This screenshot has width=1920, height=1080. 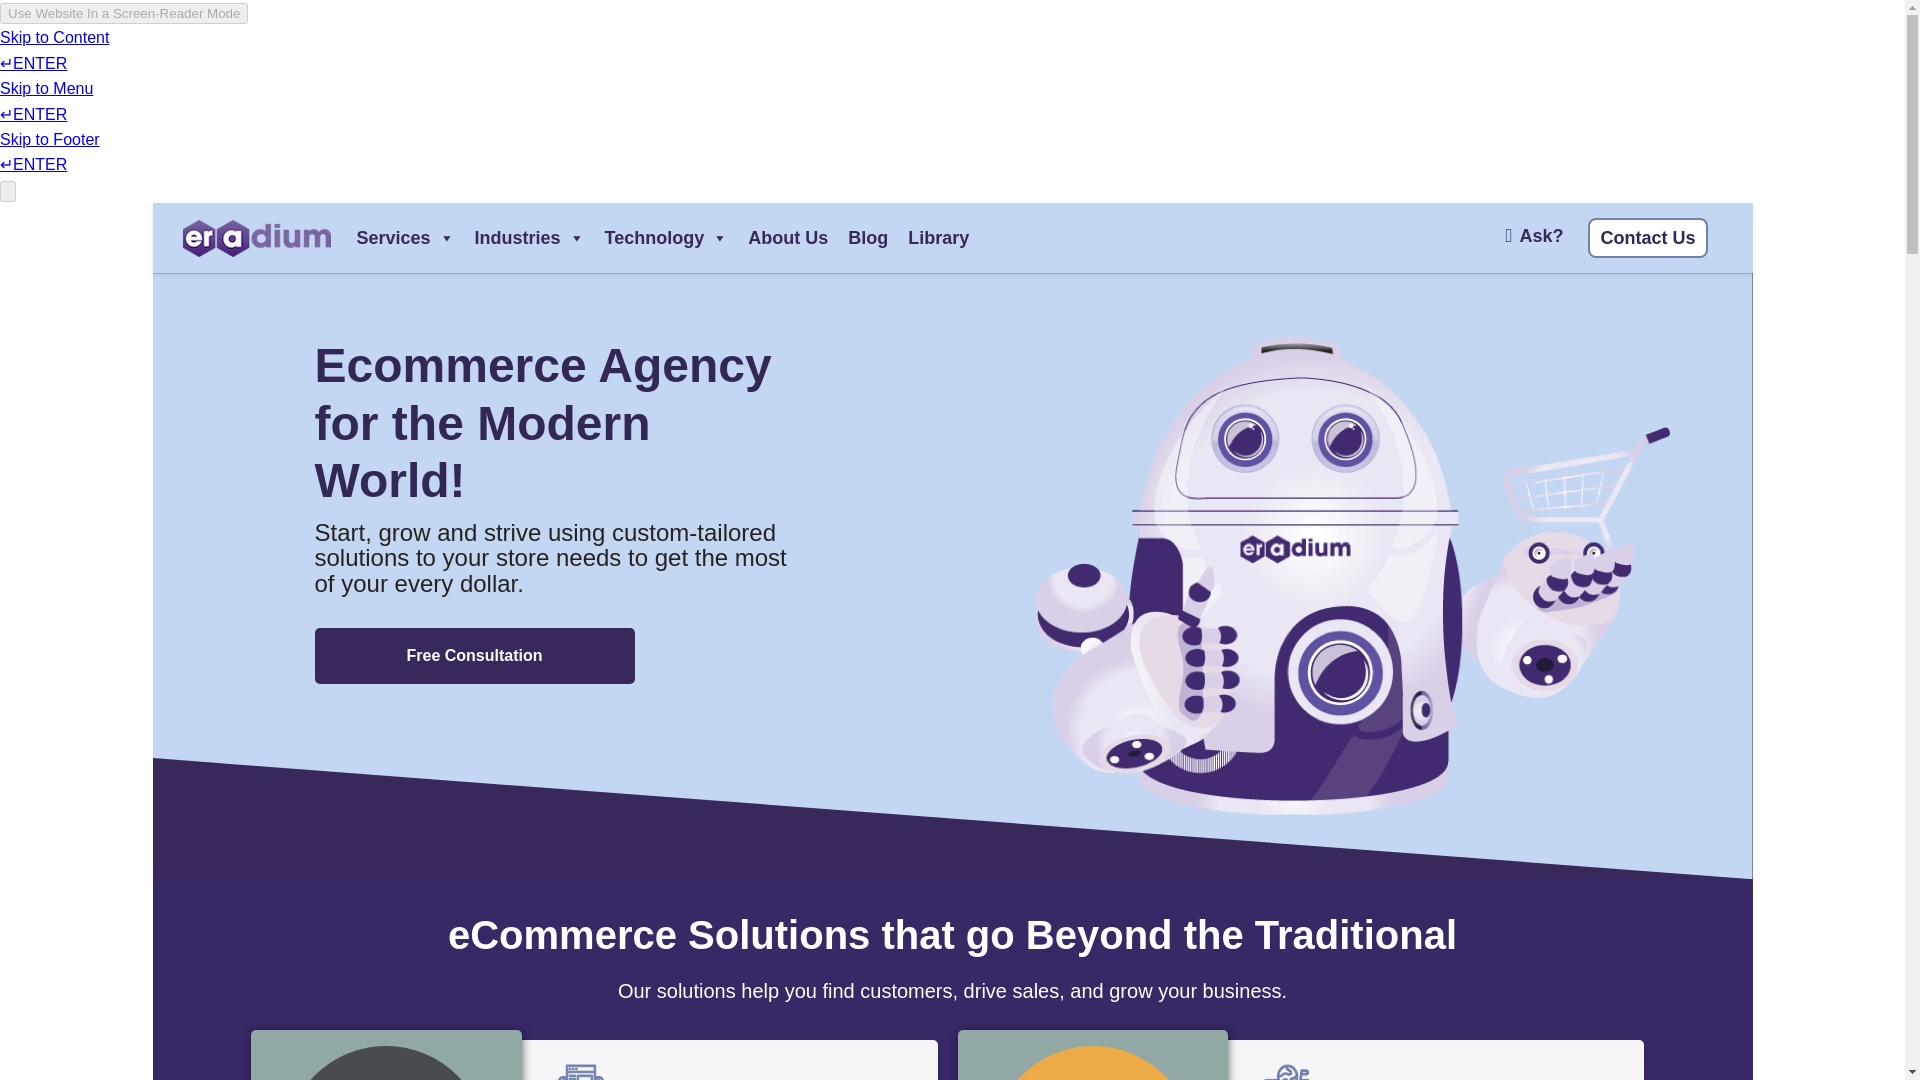 I want to click on Industries, so click(x=530, y=238).